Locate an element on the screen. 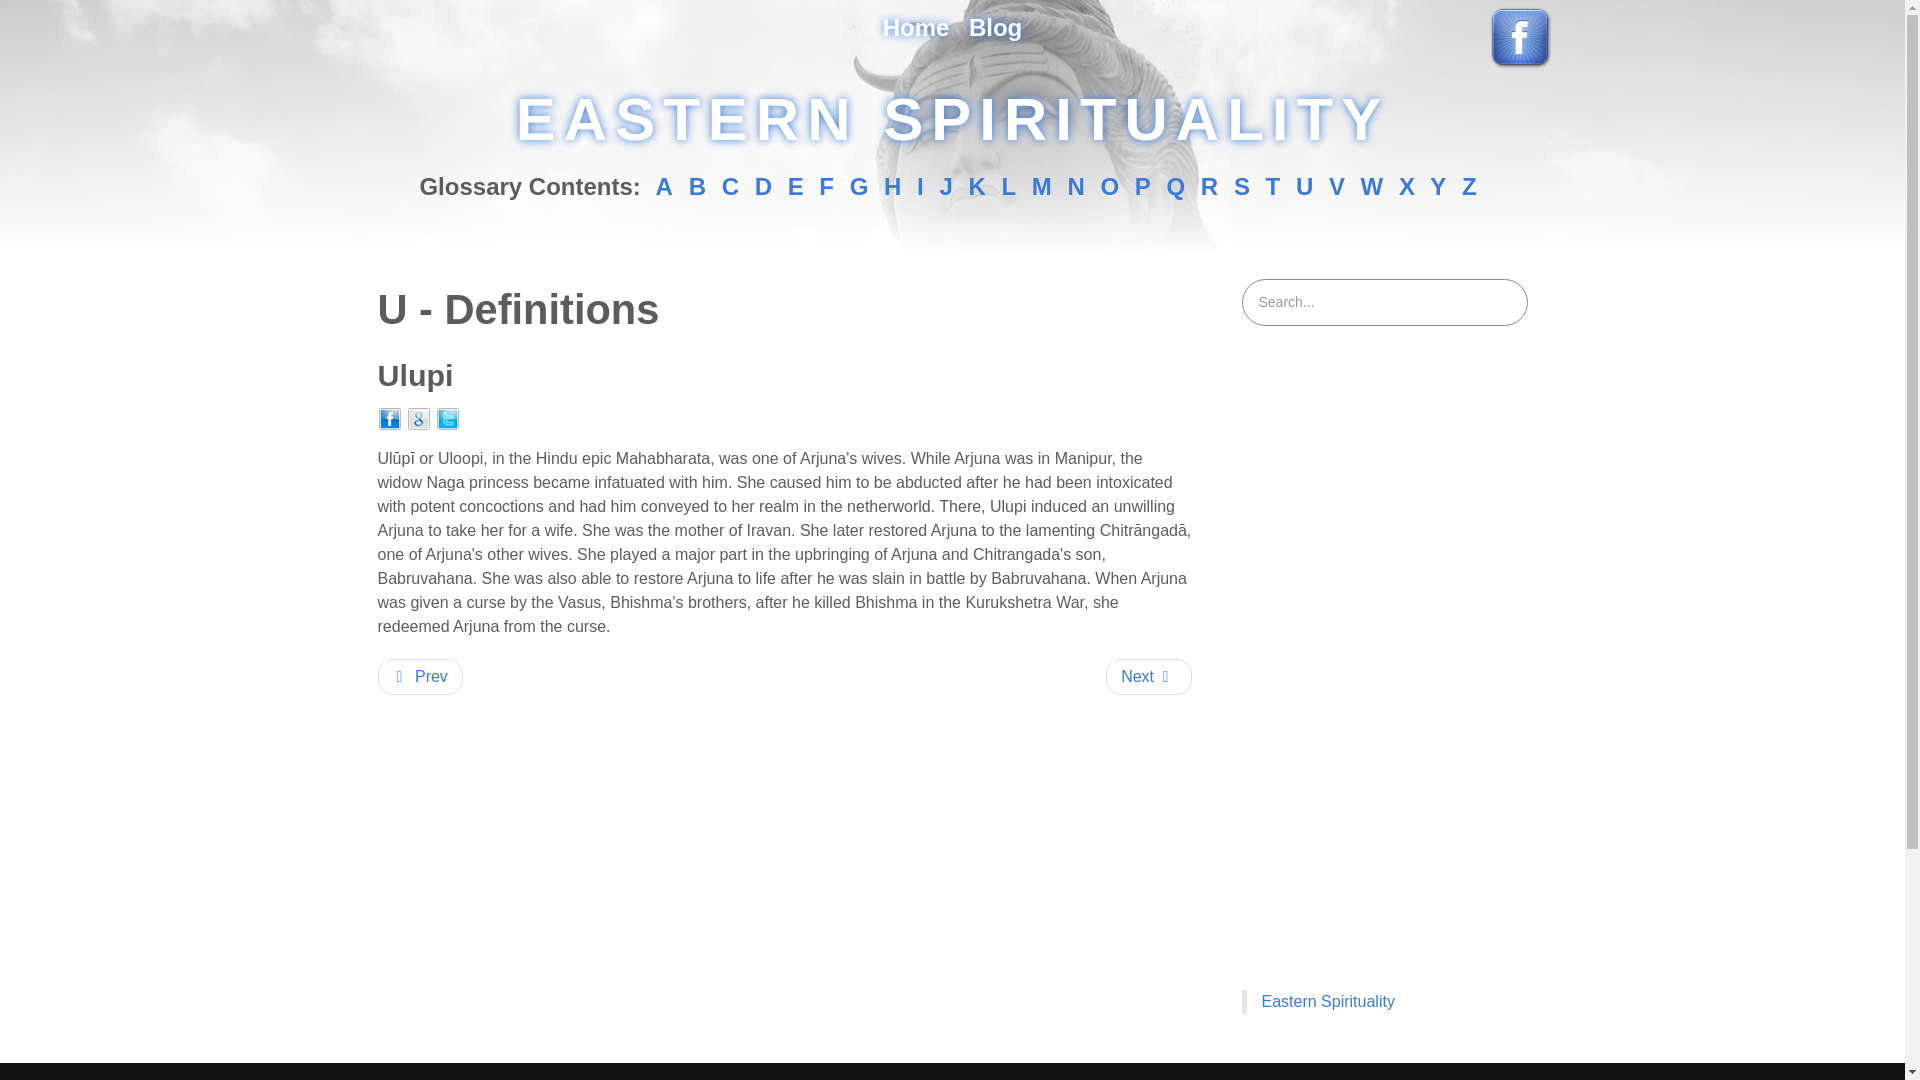 The height and width of the screenshot is (1080, 1920). Submit to Facebook is located at coordinates (390, 418).